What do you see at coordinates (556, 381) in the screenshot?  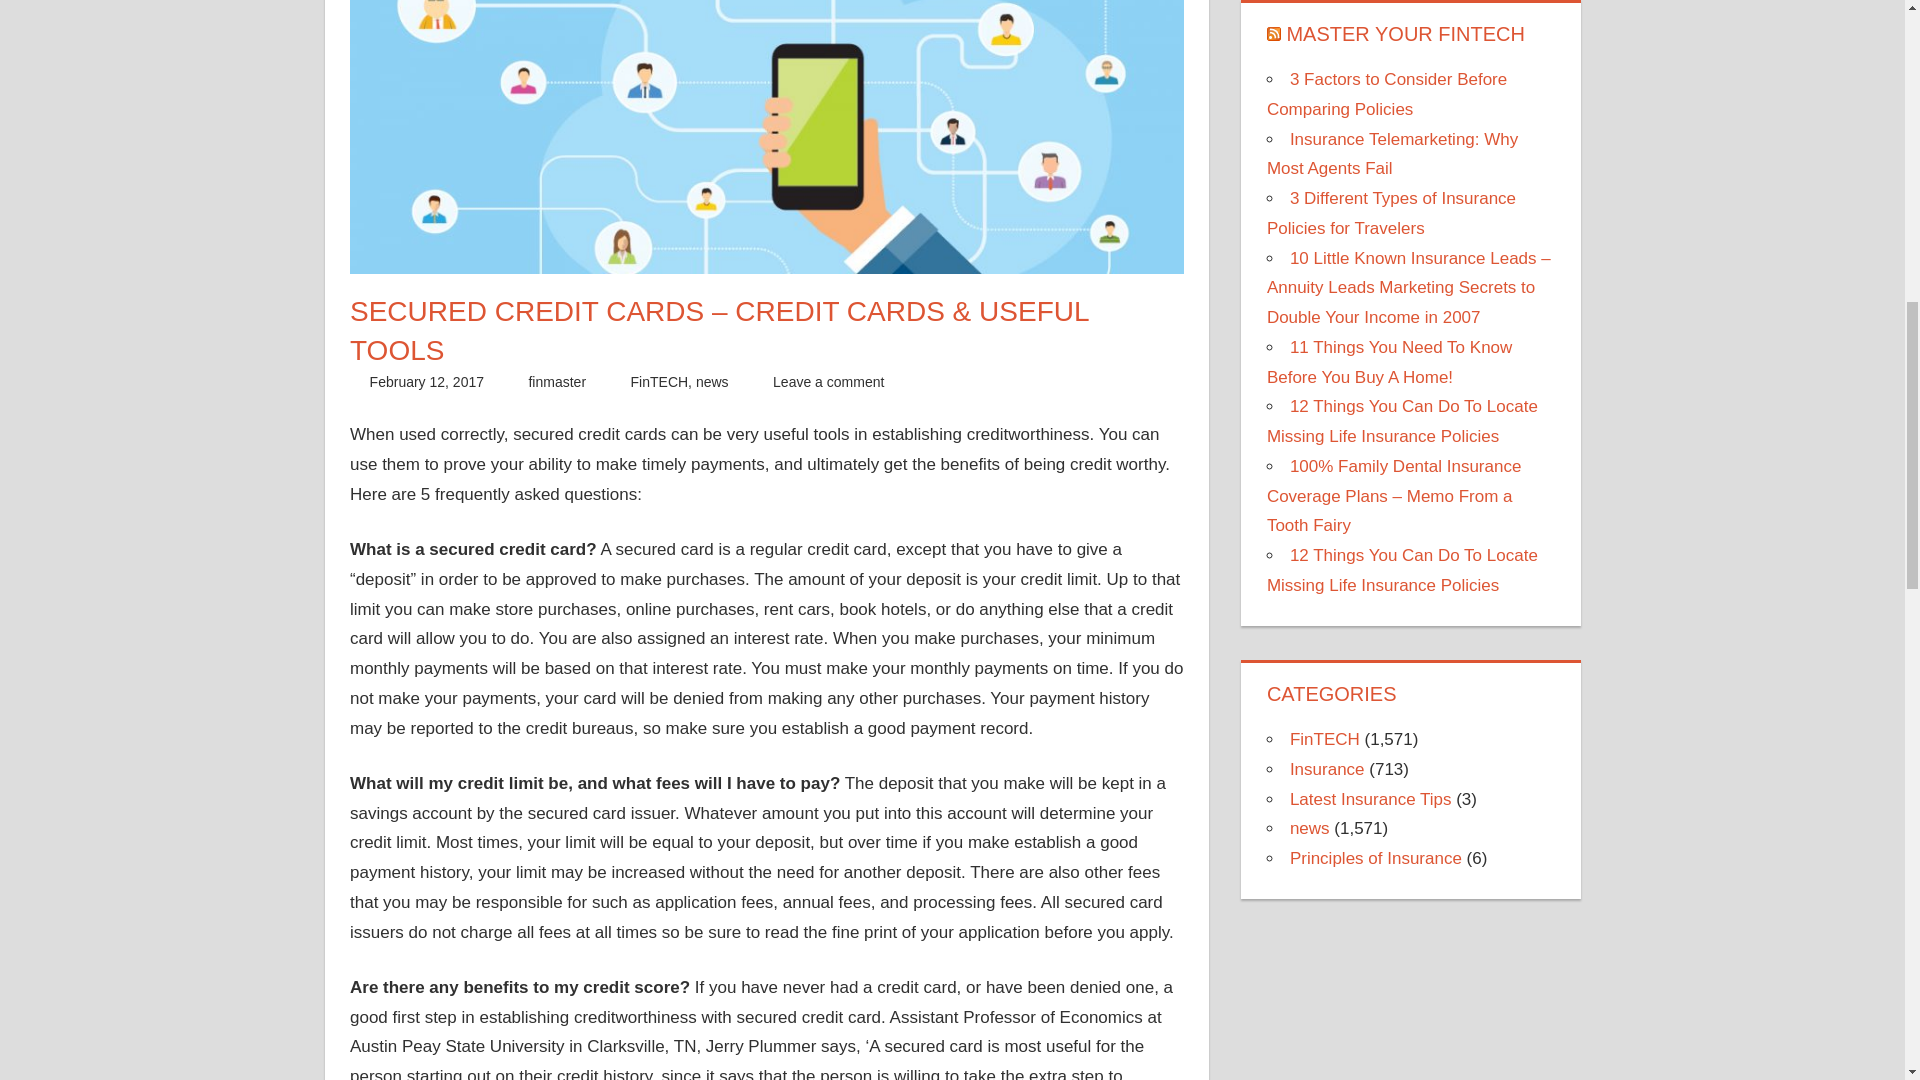 I see `finmaster` at bounding box center [556, 381].